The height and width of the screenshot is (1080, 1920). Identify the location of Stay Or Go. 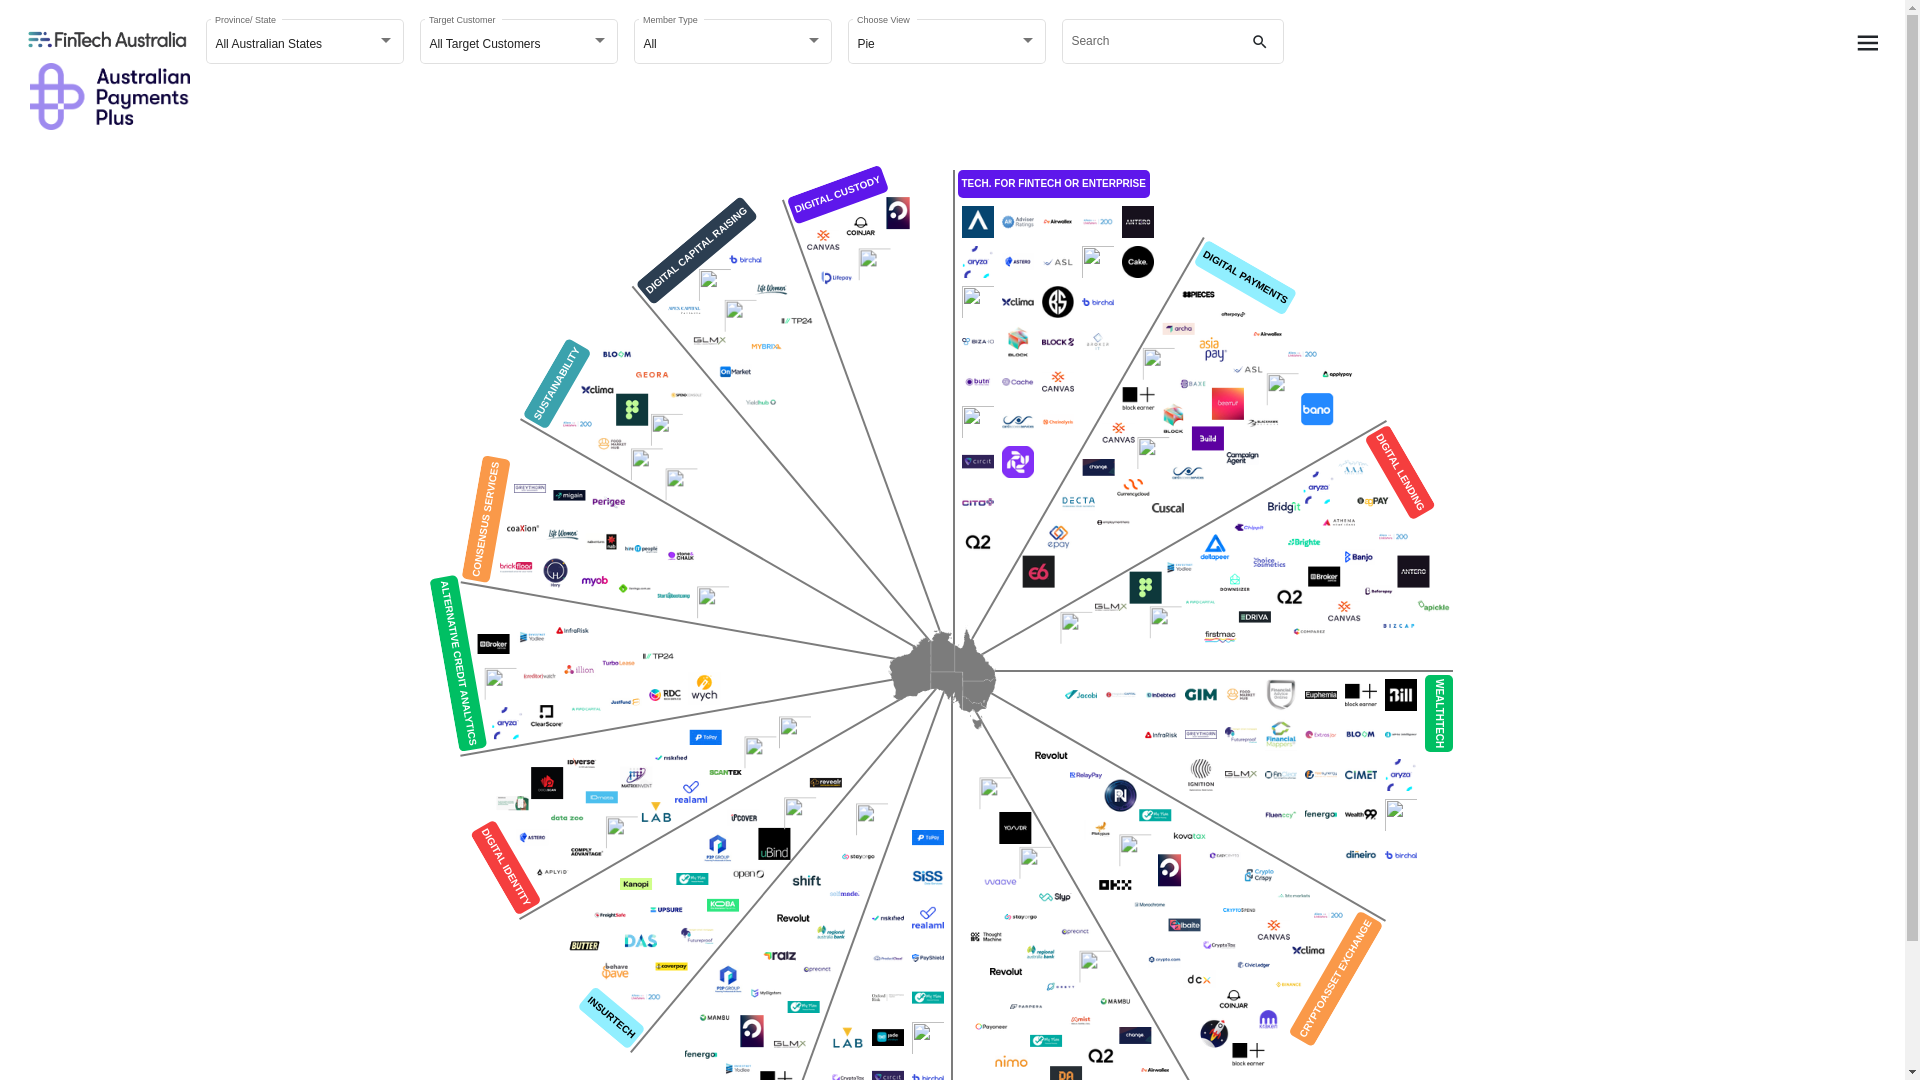
(1020, 917).